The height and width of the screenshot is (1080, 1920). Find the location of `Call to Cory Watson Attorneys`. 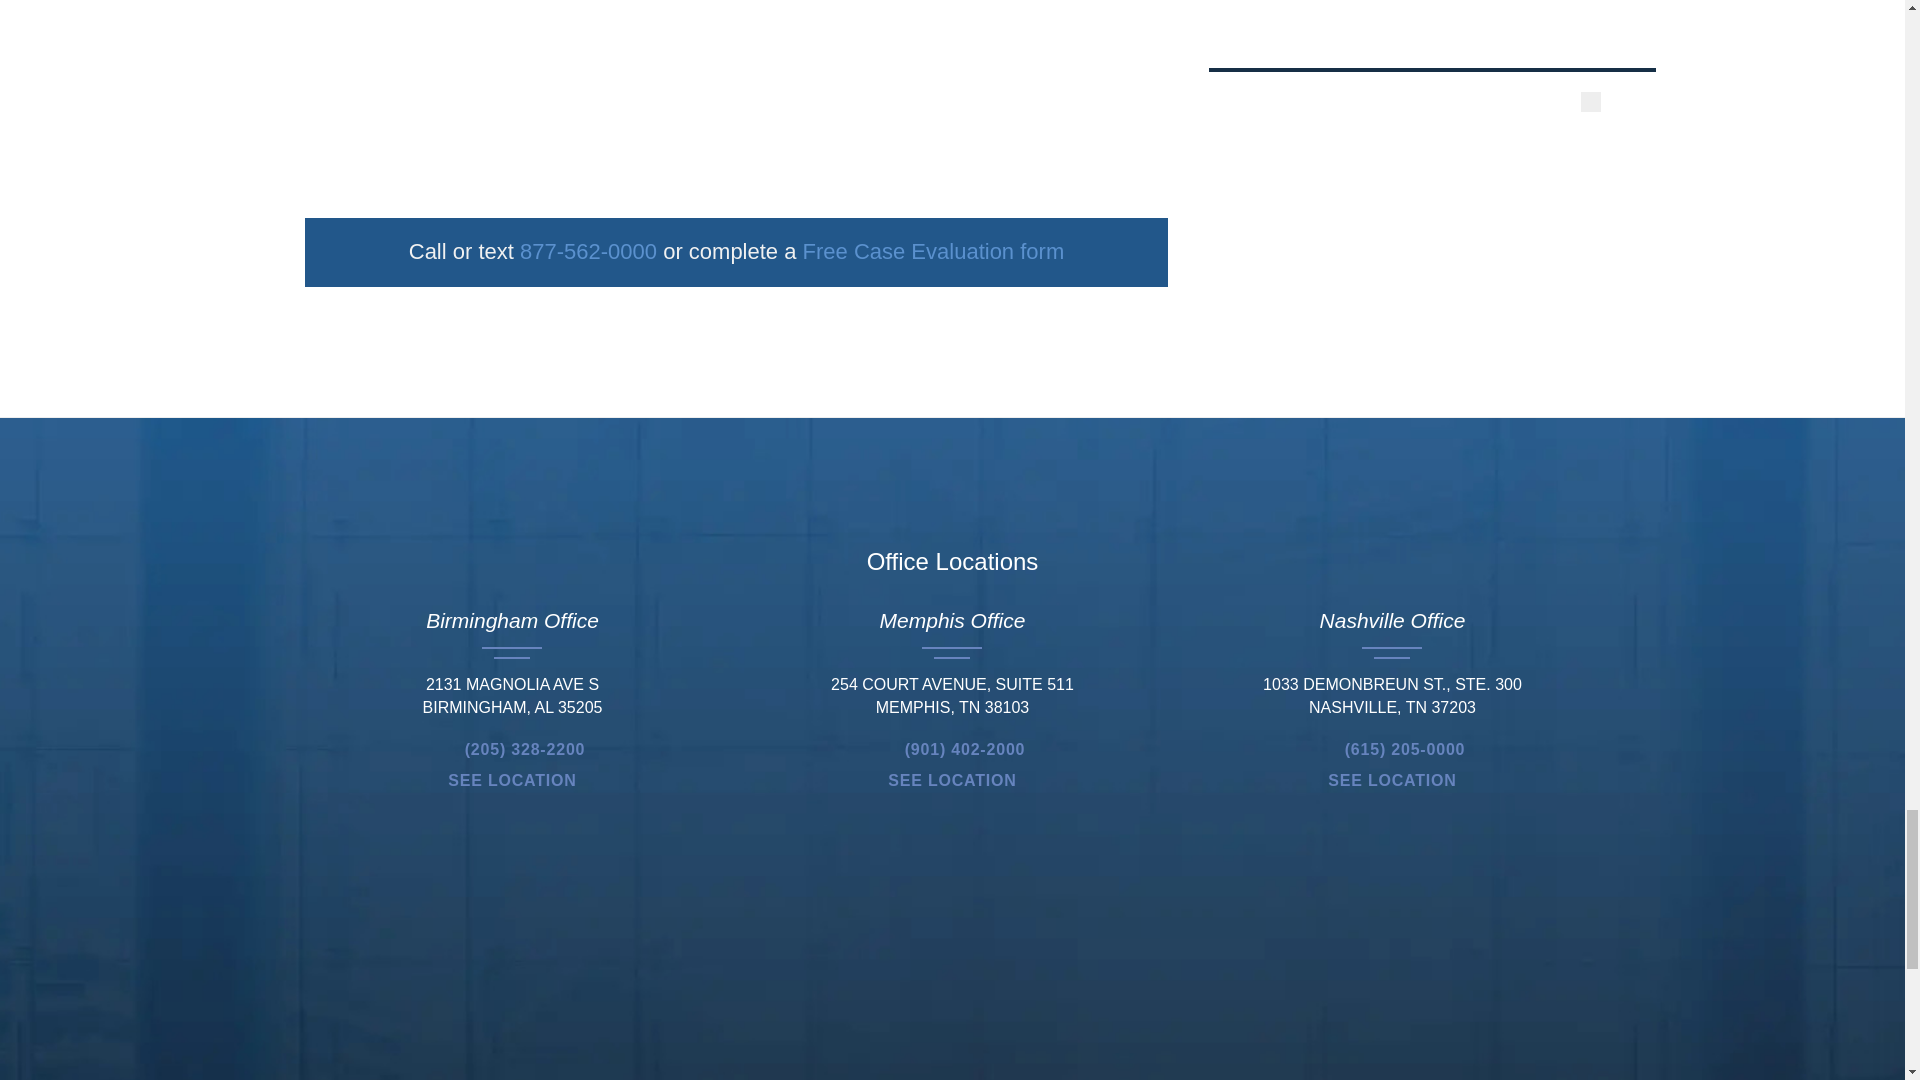

Call to Cory Watson Attorneys is located at coordinates (1393, 750).